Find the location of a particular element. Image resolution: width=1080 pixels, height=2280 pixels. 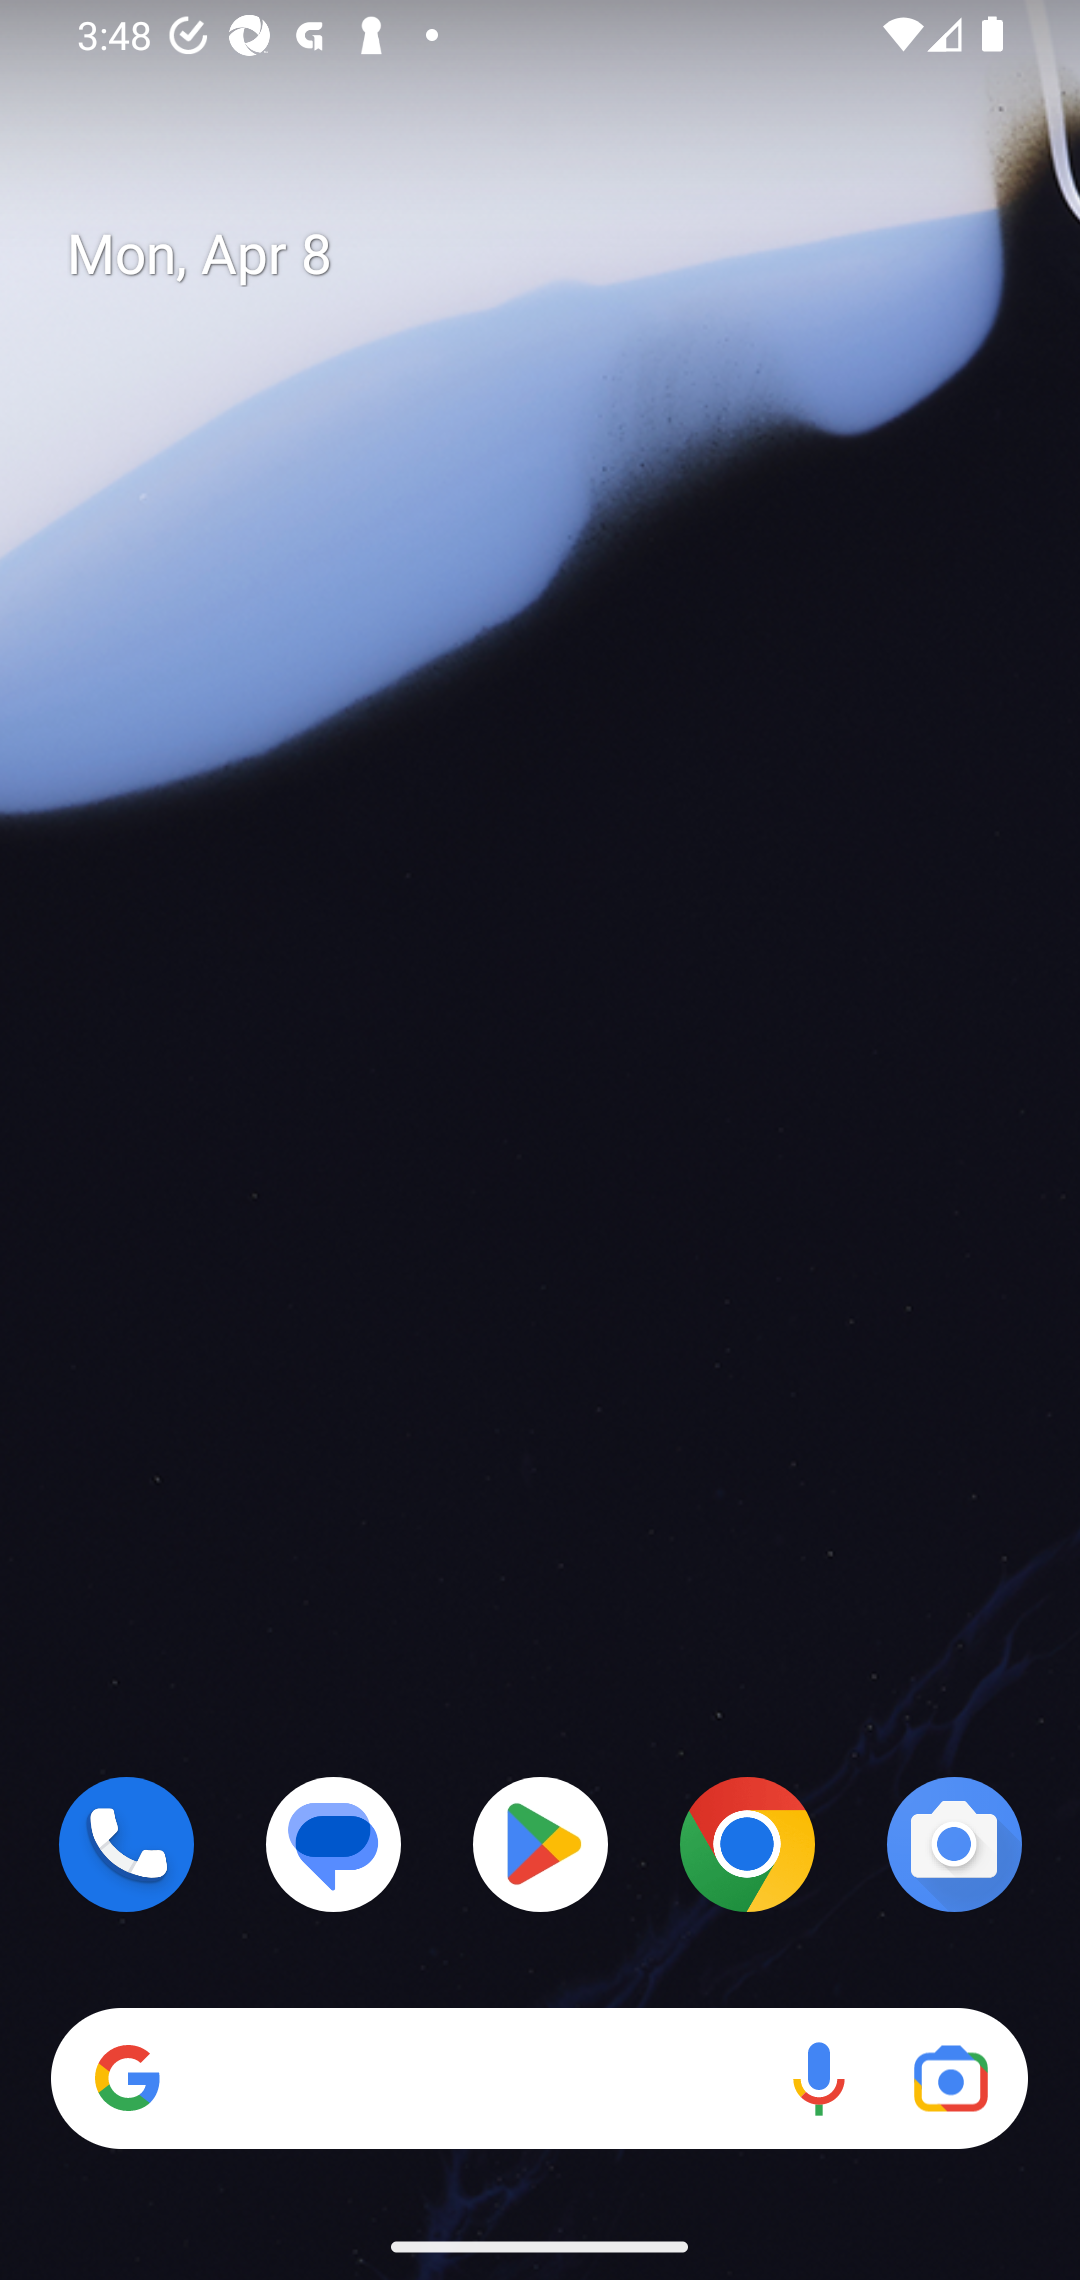

Phone is located at coordinates (126, 1844).